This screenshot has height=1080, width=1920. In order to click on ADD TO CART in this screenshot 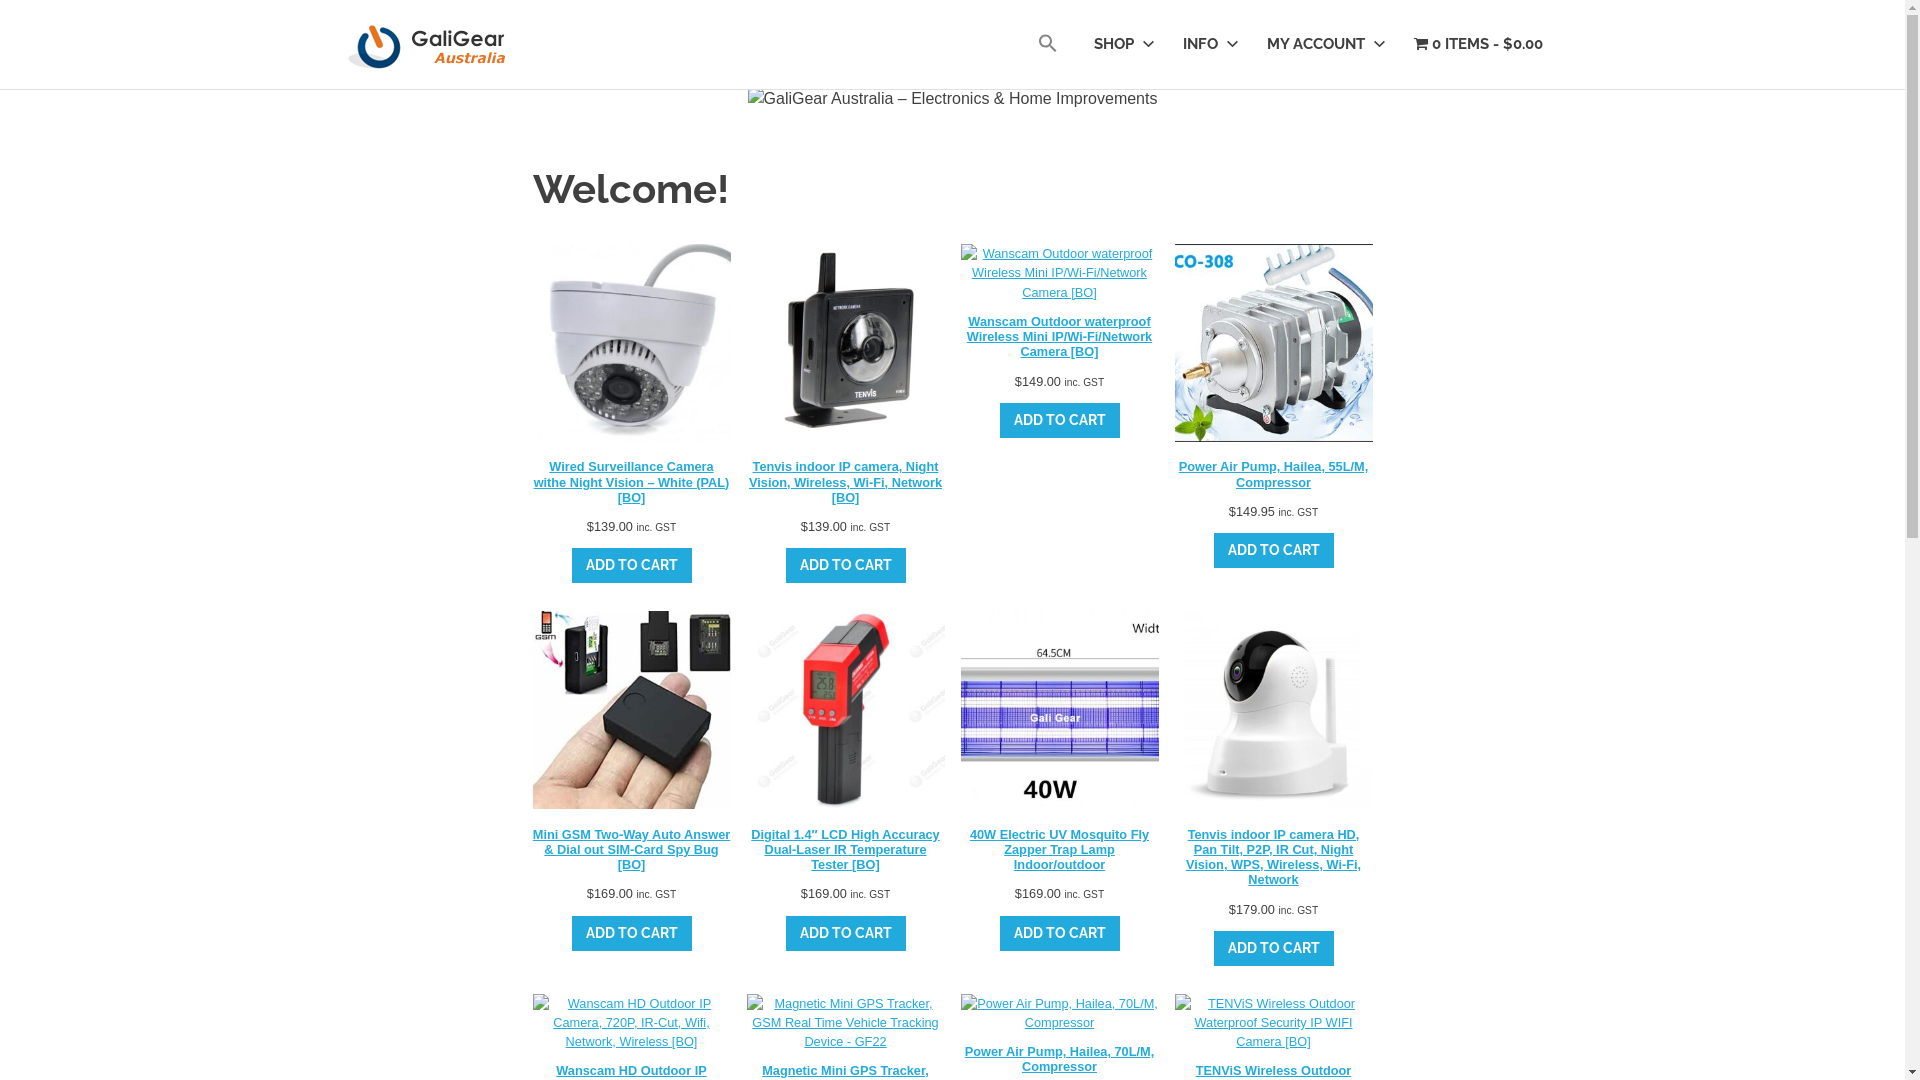, I will do `click(632, 566)`.